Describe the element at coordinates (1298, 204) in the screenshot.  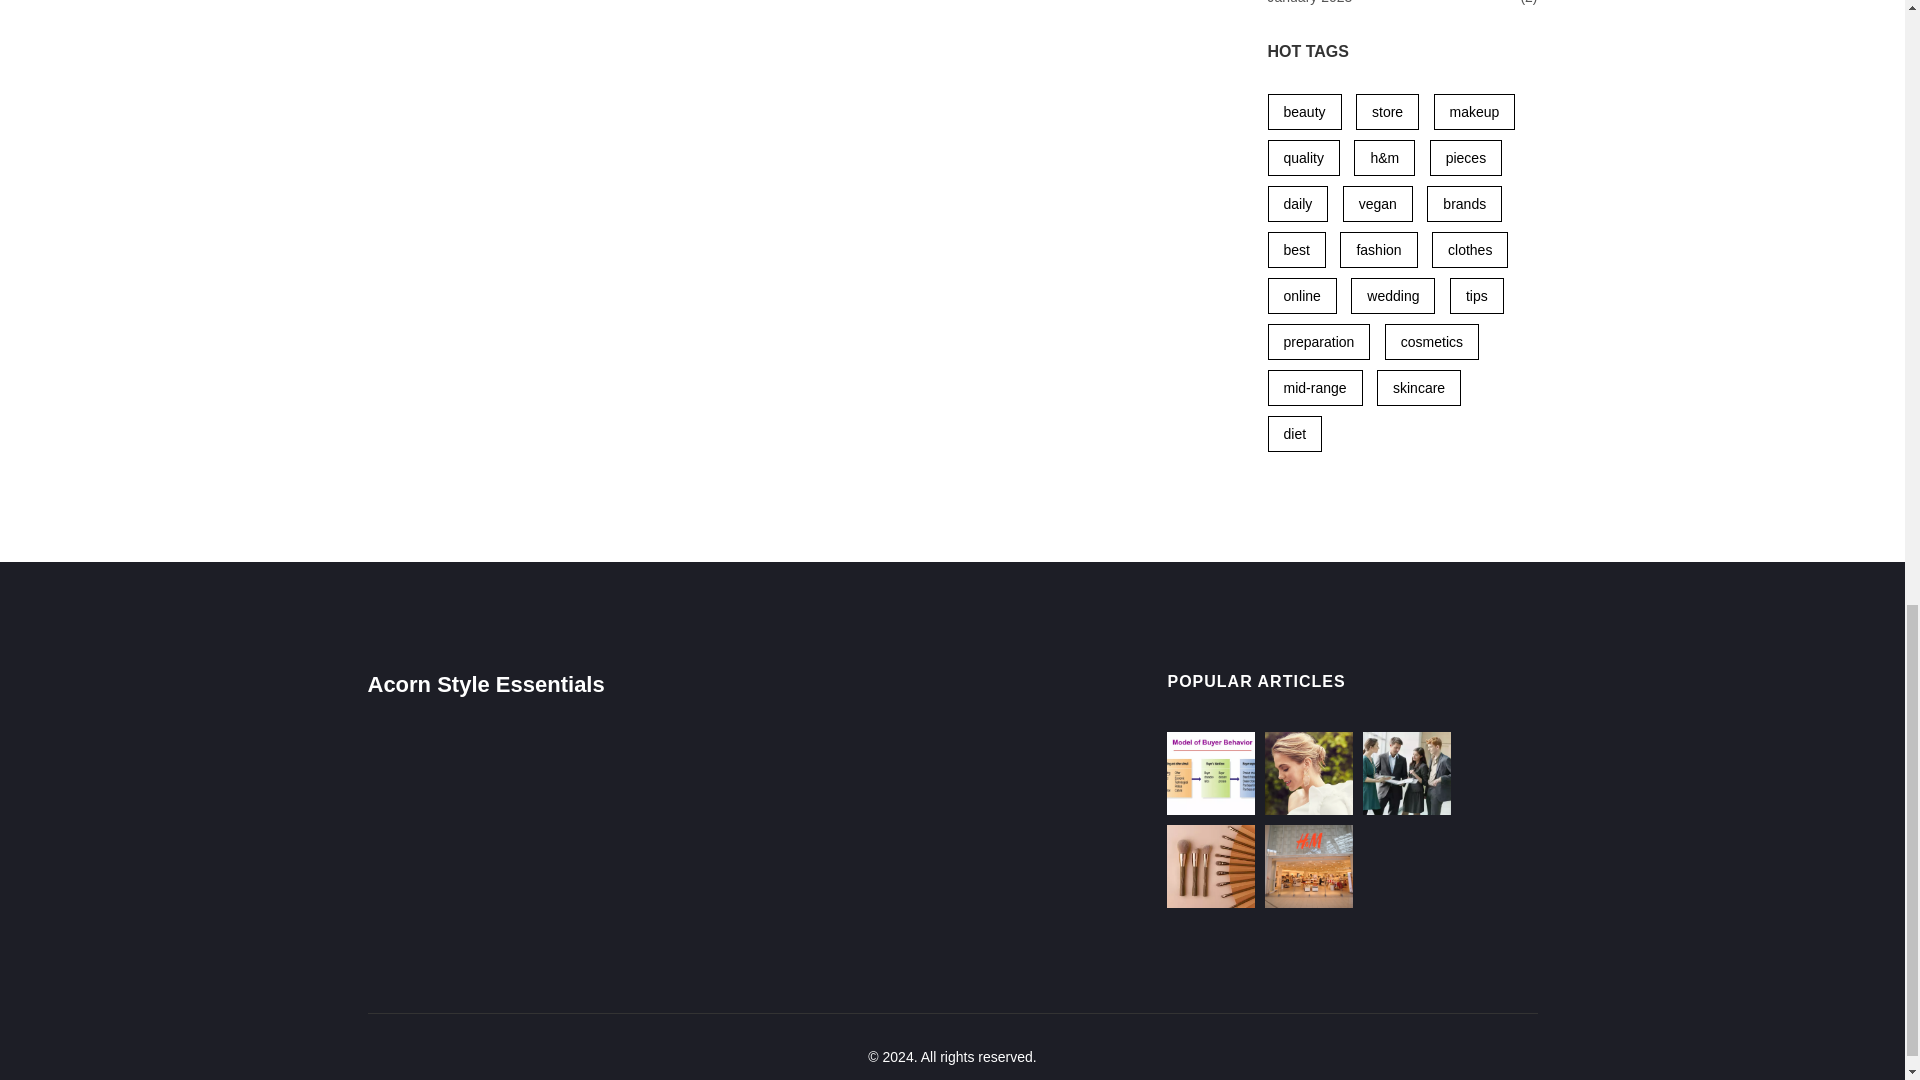
I see `daily` at that location.